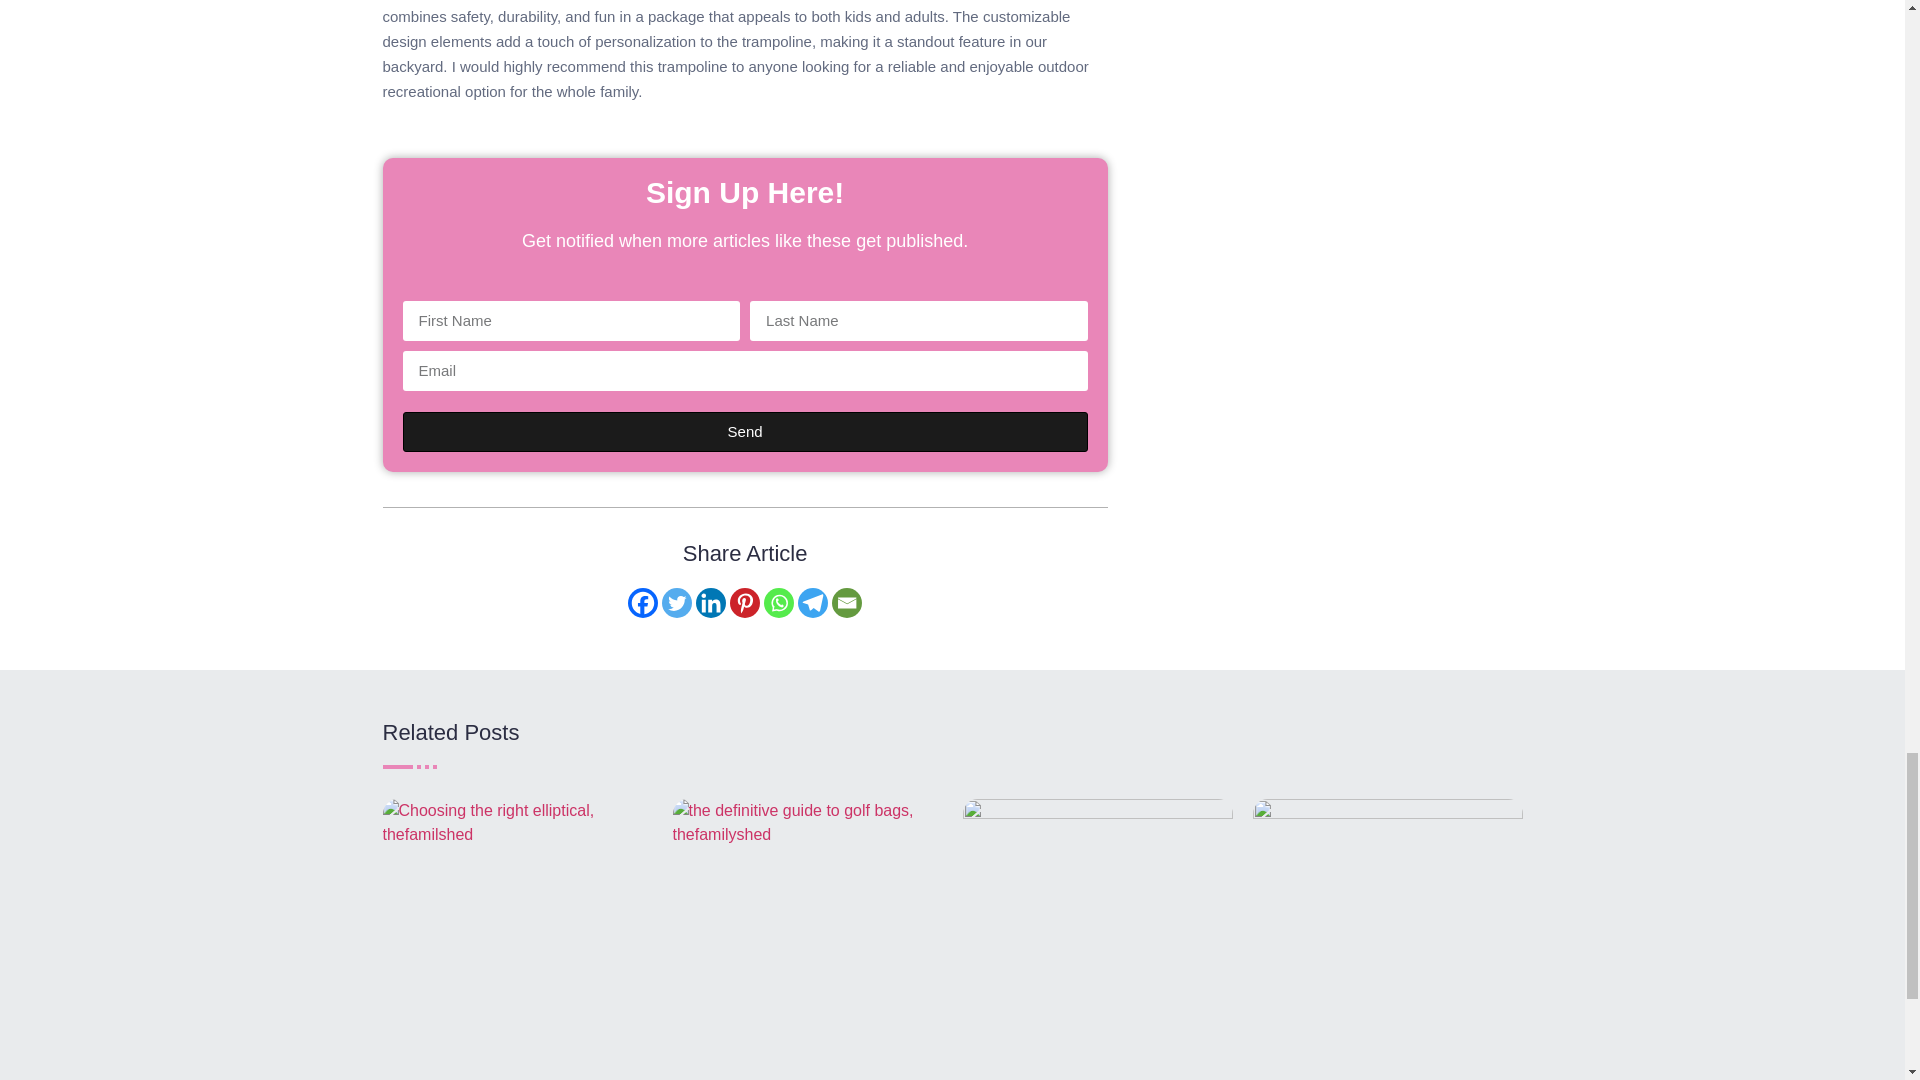  What do you see at coordinates (642, 602) in the screenshot?
I see `Facebook` at bounding box center [642, 602].